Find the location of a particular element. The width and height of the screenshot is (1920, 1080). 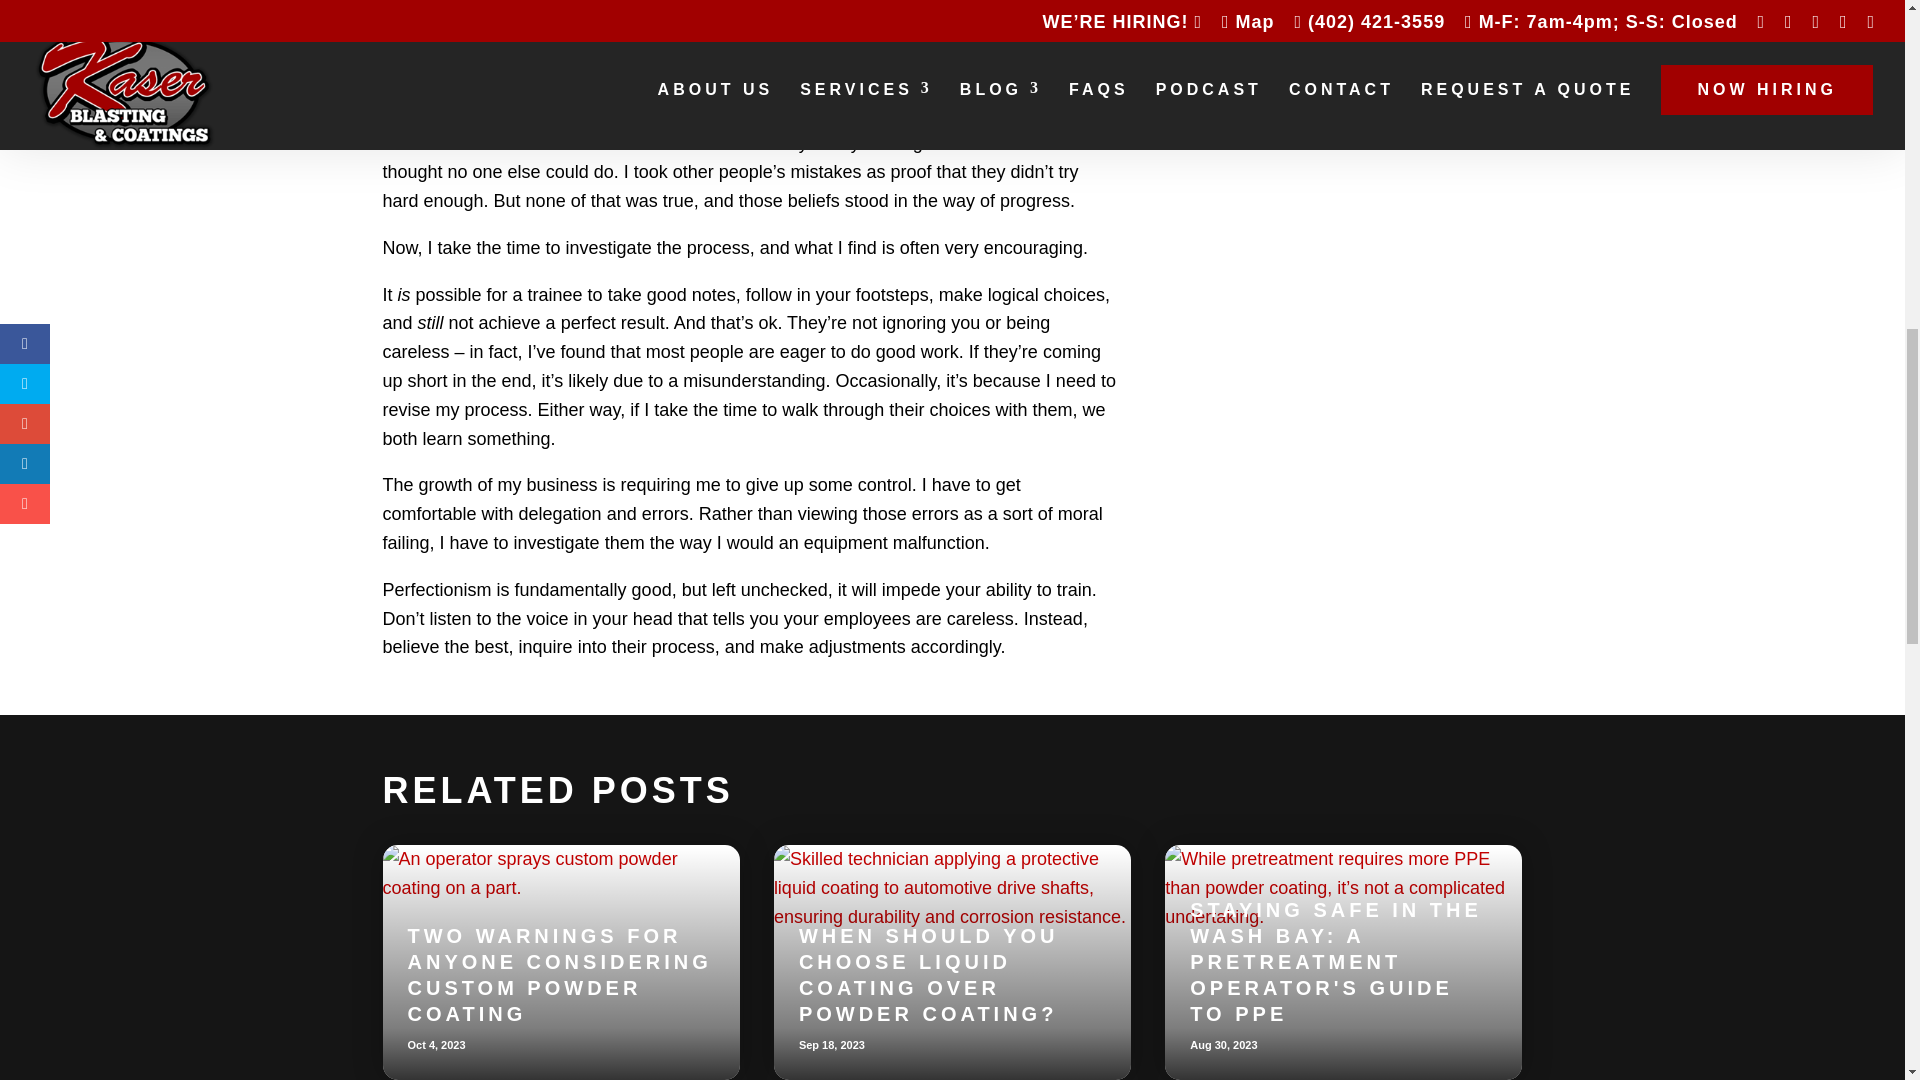

WHEN SHOULD YOU CHOOSE LIQUID COATING OVER POWDER COATING? is located at coordinates (928, 974).